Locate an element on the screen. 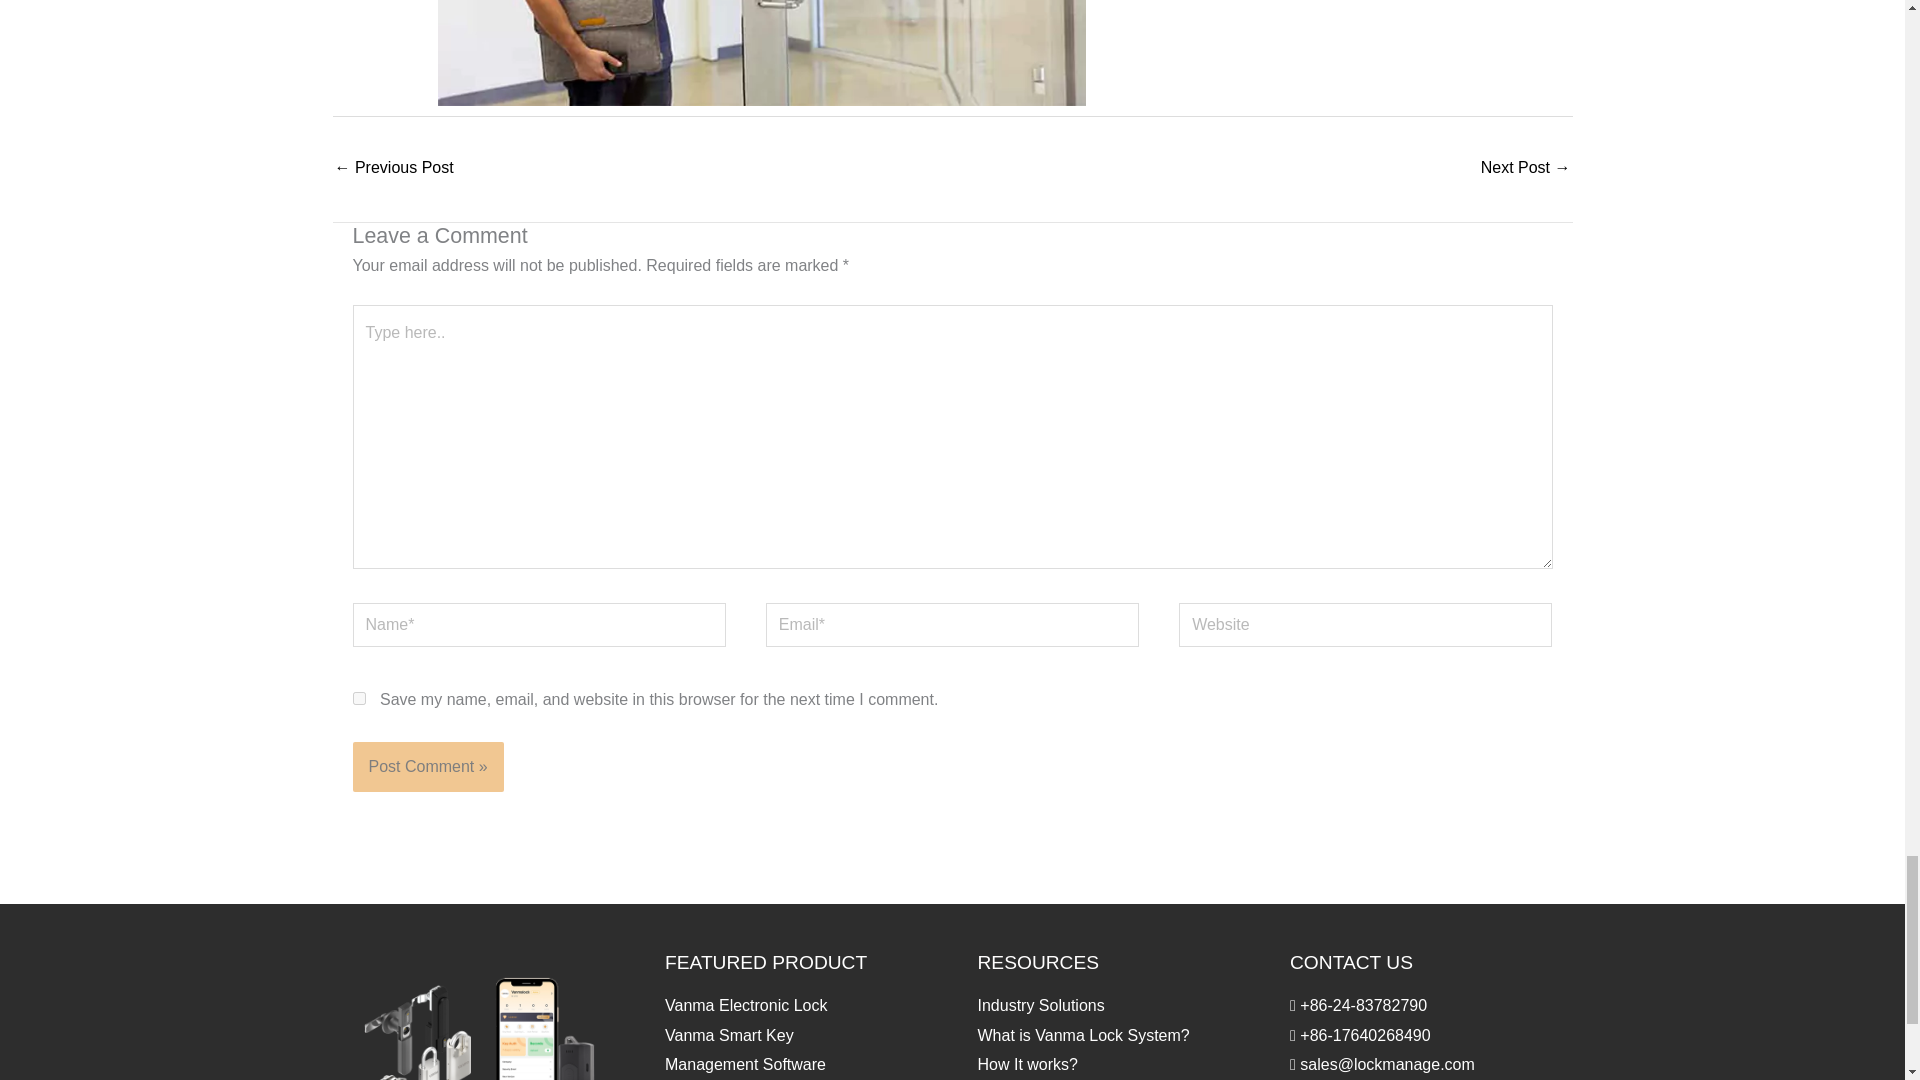 The height and width of the screenshot is (1080, 1920). Enhancing Security with High-Quality Cam Locks and Keys is located at coordinates (1525, 169).